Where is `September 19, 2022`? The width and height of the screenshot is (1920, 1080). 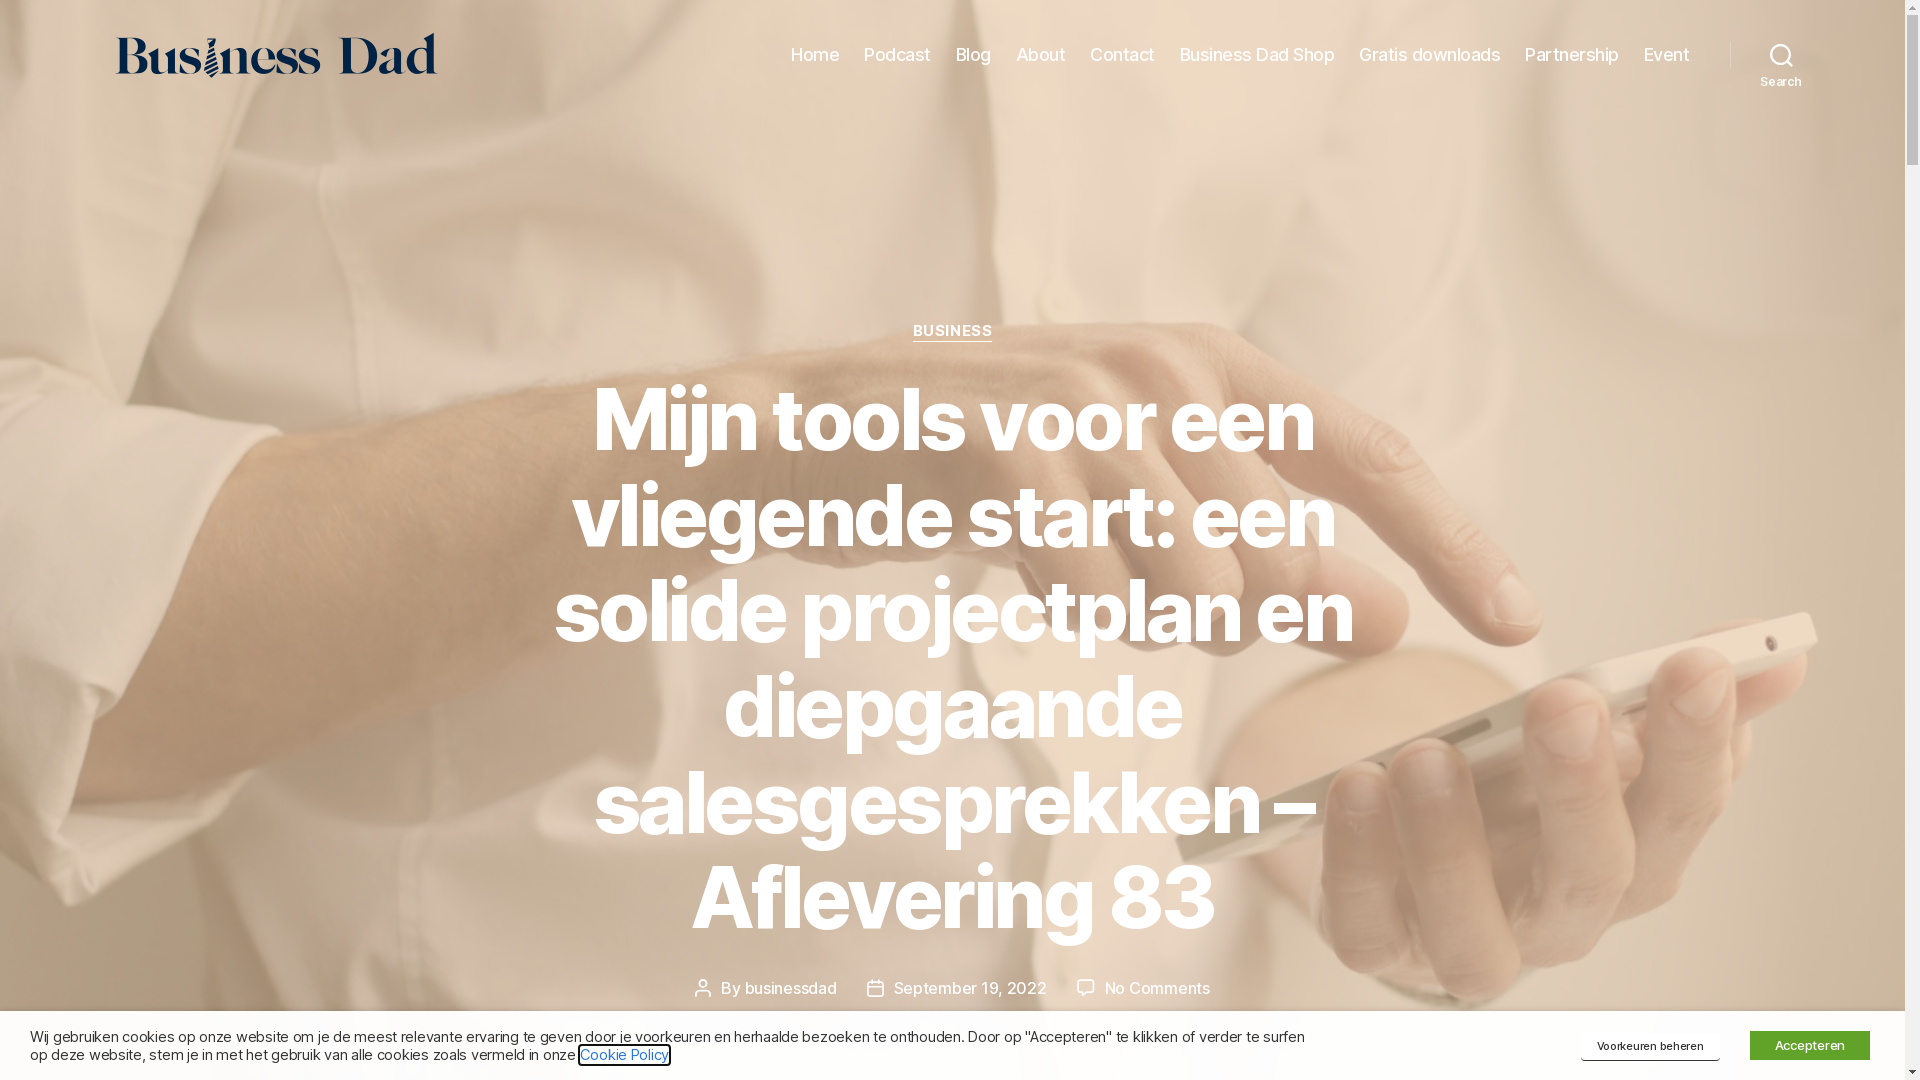 September 19, 2022 is located at coordinates (970, 988).